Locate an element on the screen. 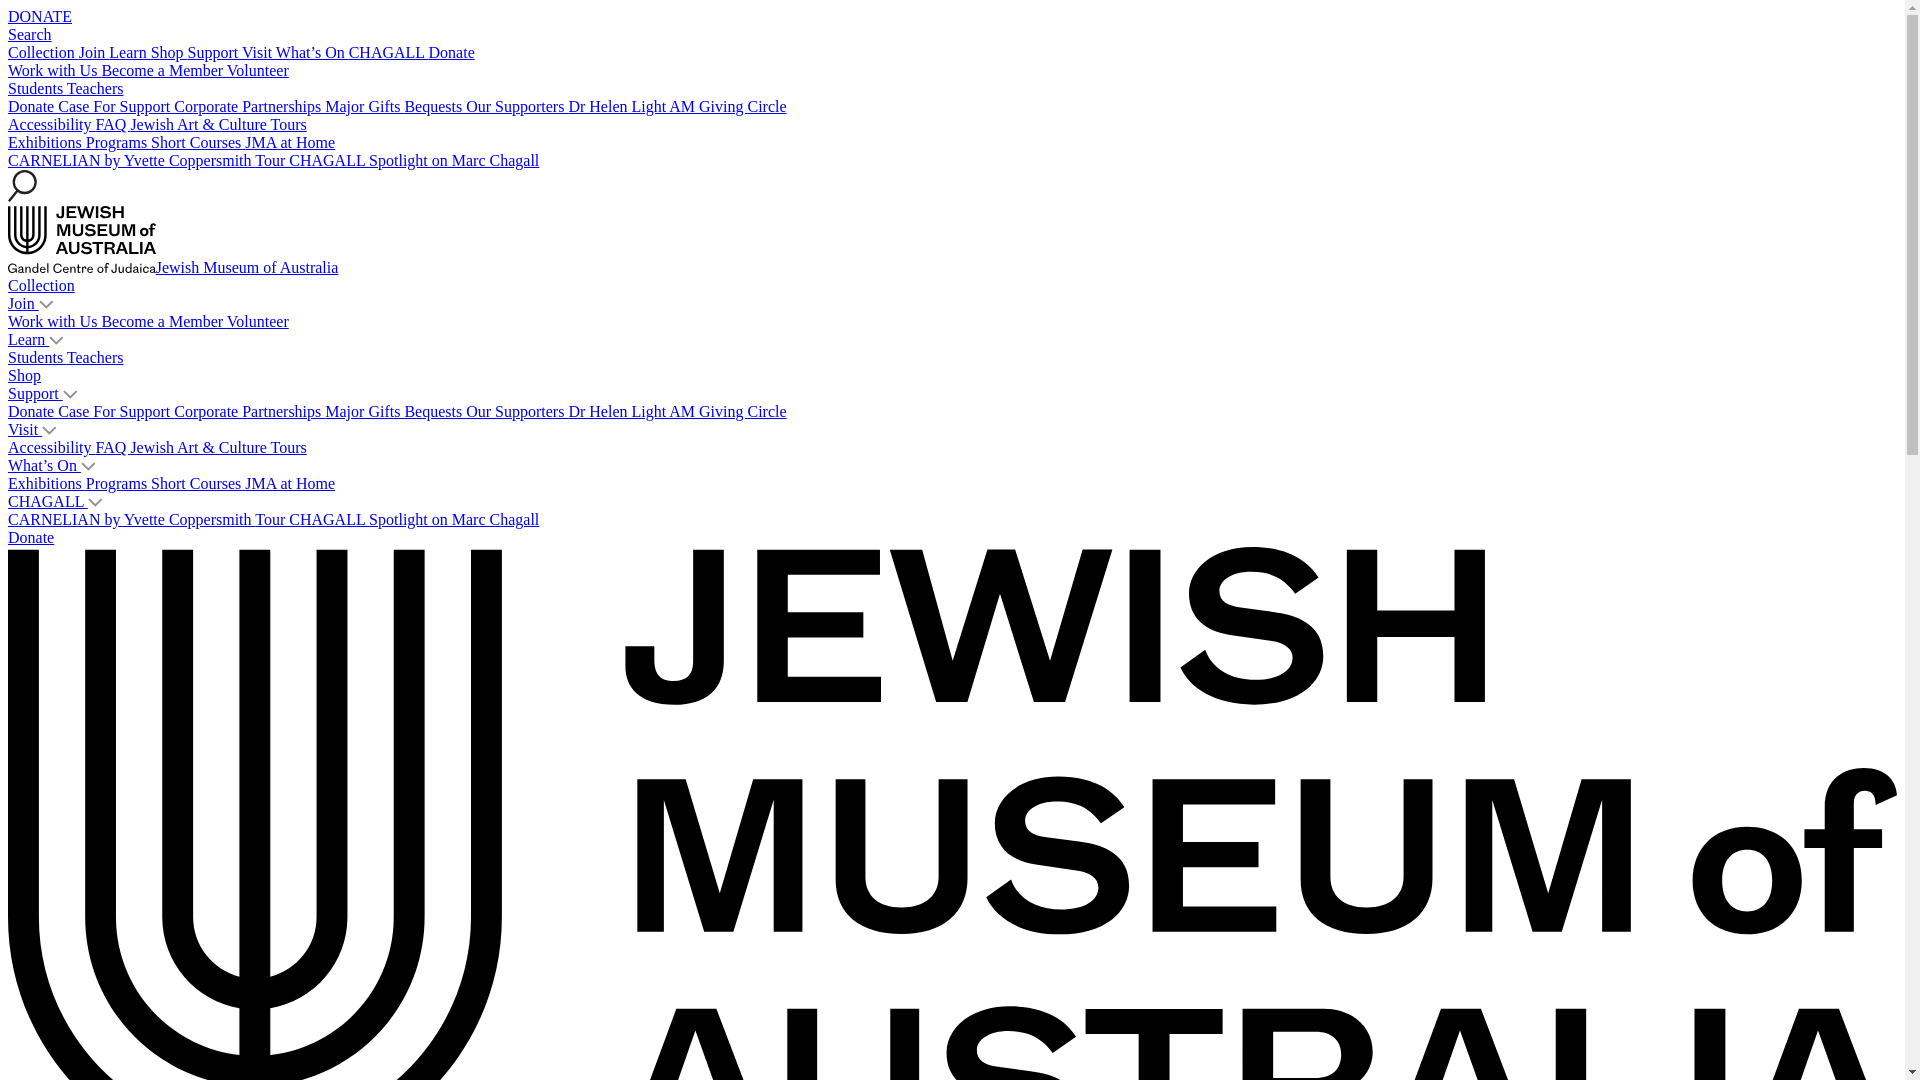  Tour CHAGALL is located at coordinates (312, 520).